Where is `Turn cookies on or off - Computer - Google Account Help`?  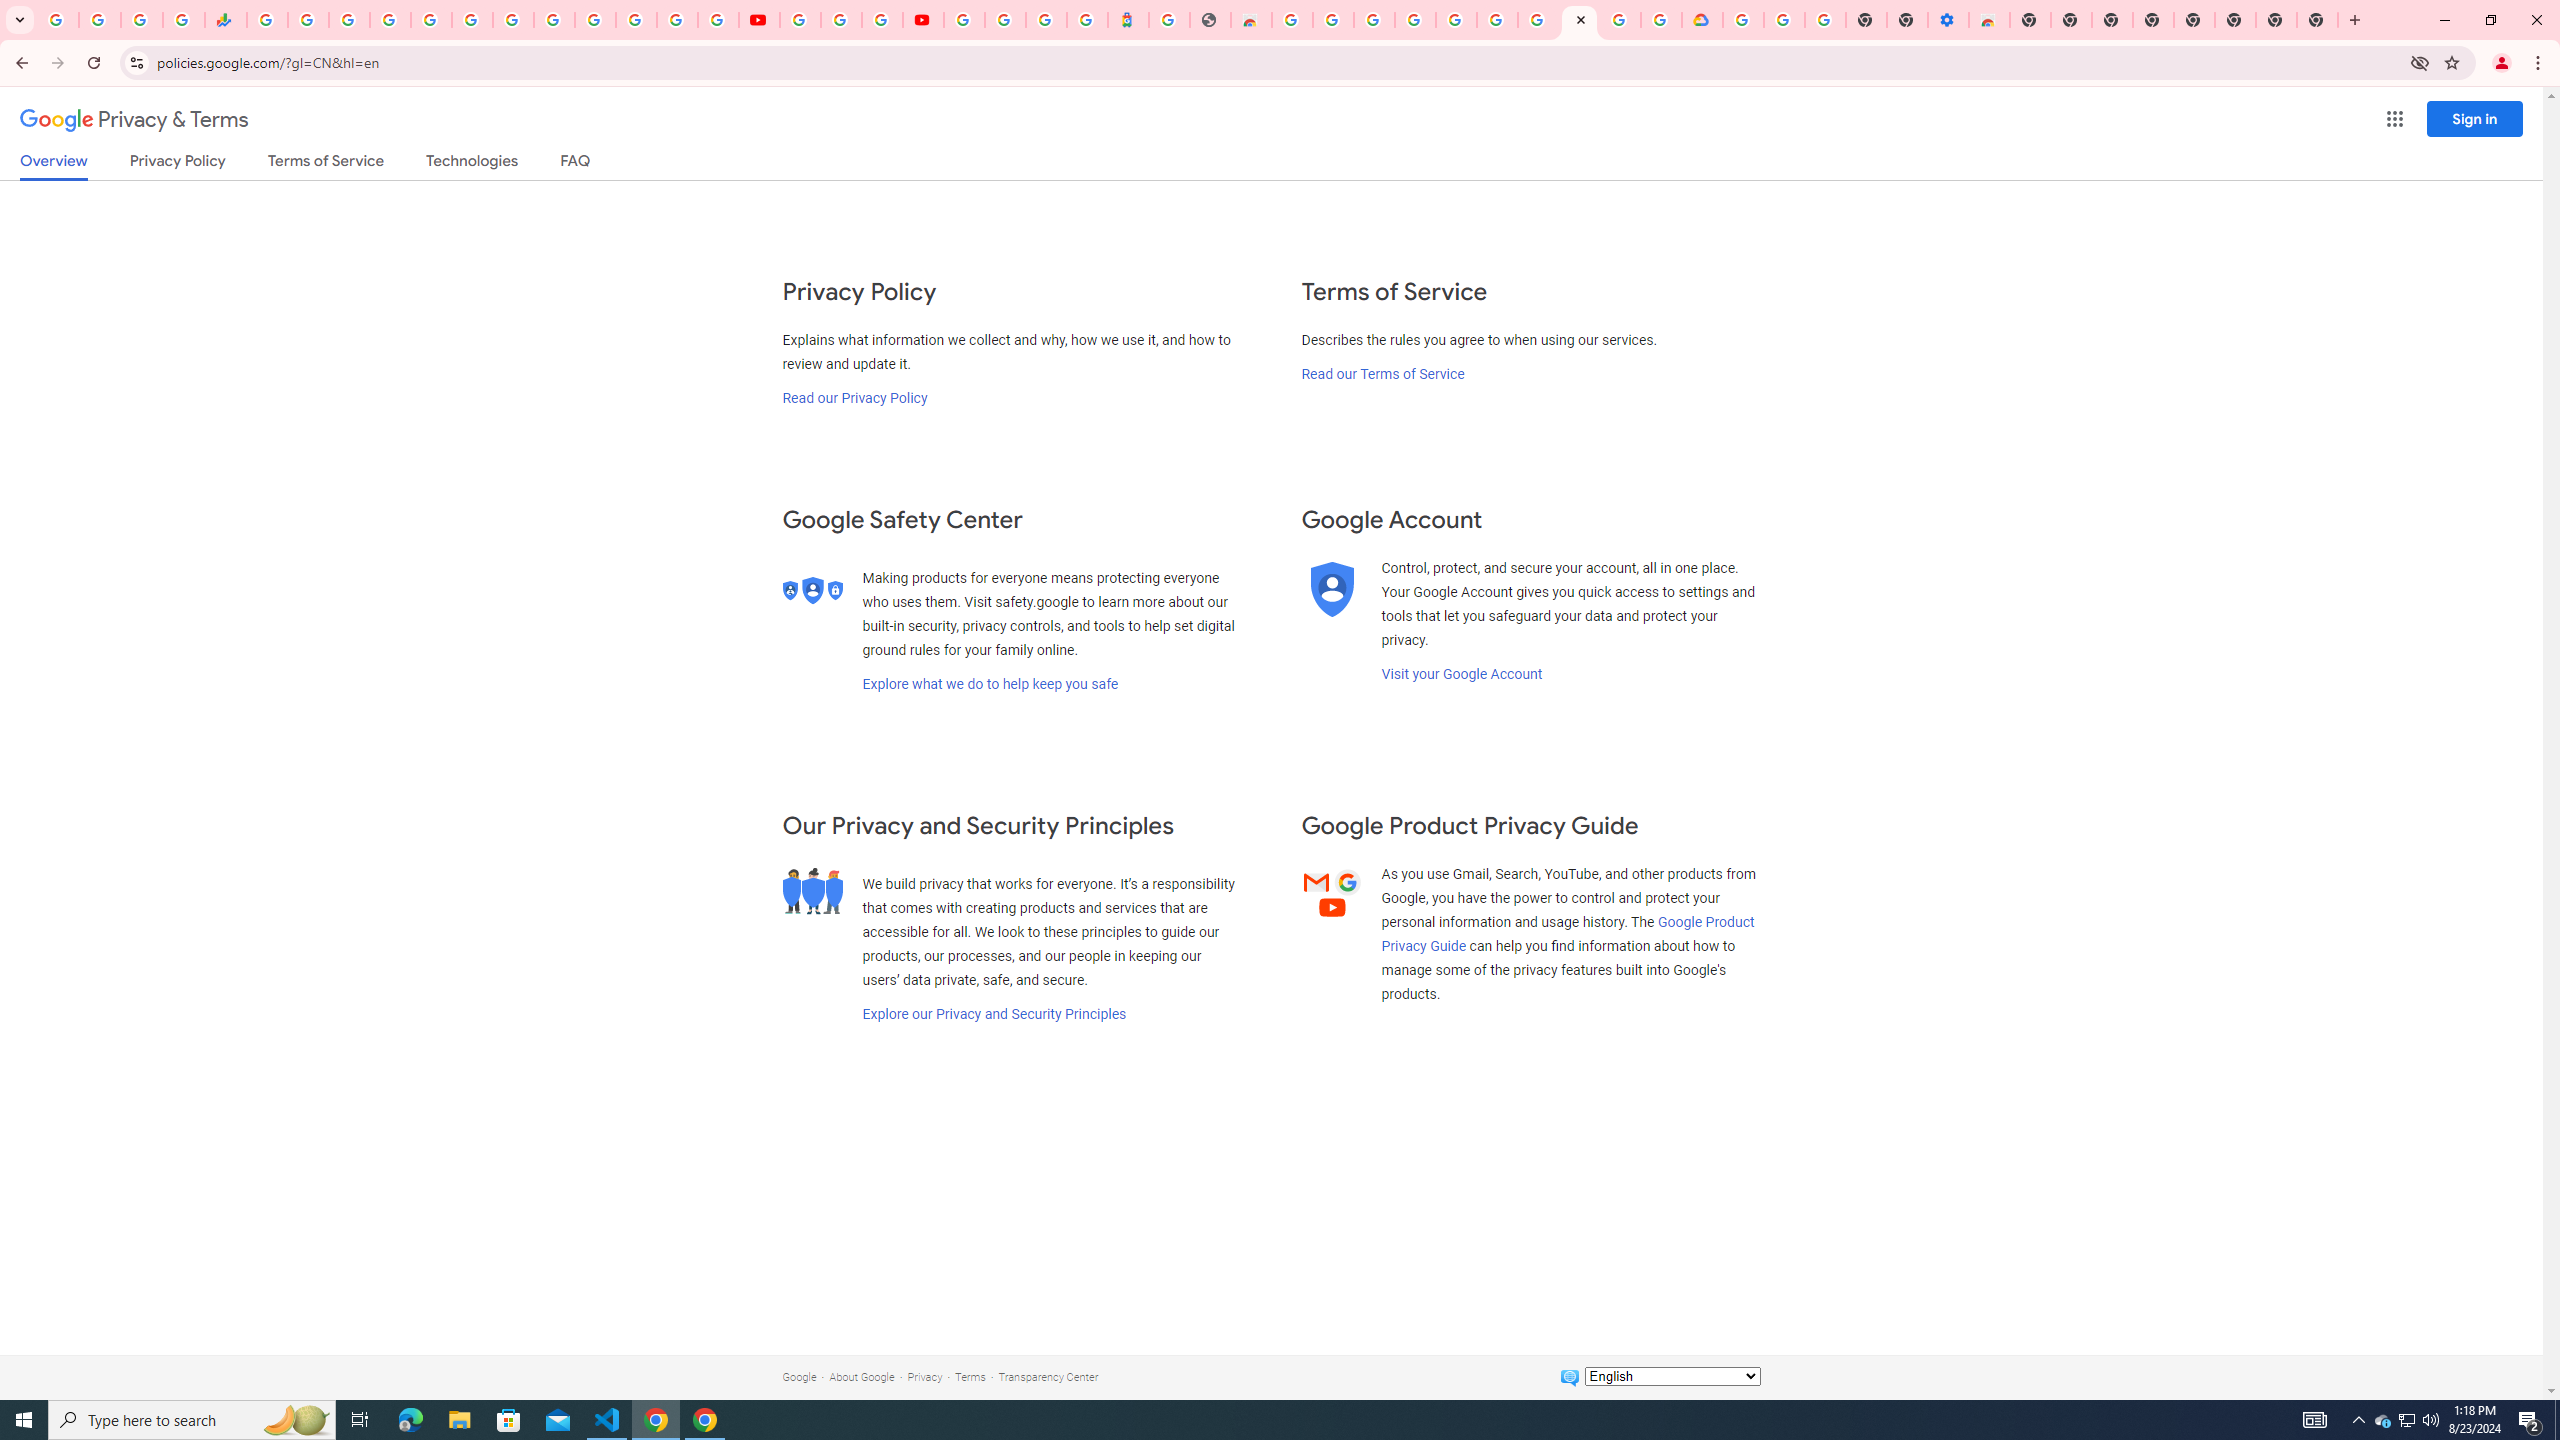
Turn cookies on or off - Computer - Google Account Help is located at coordinates (1826, 20).